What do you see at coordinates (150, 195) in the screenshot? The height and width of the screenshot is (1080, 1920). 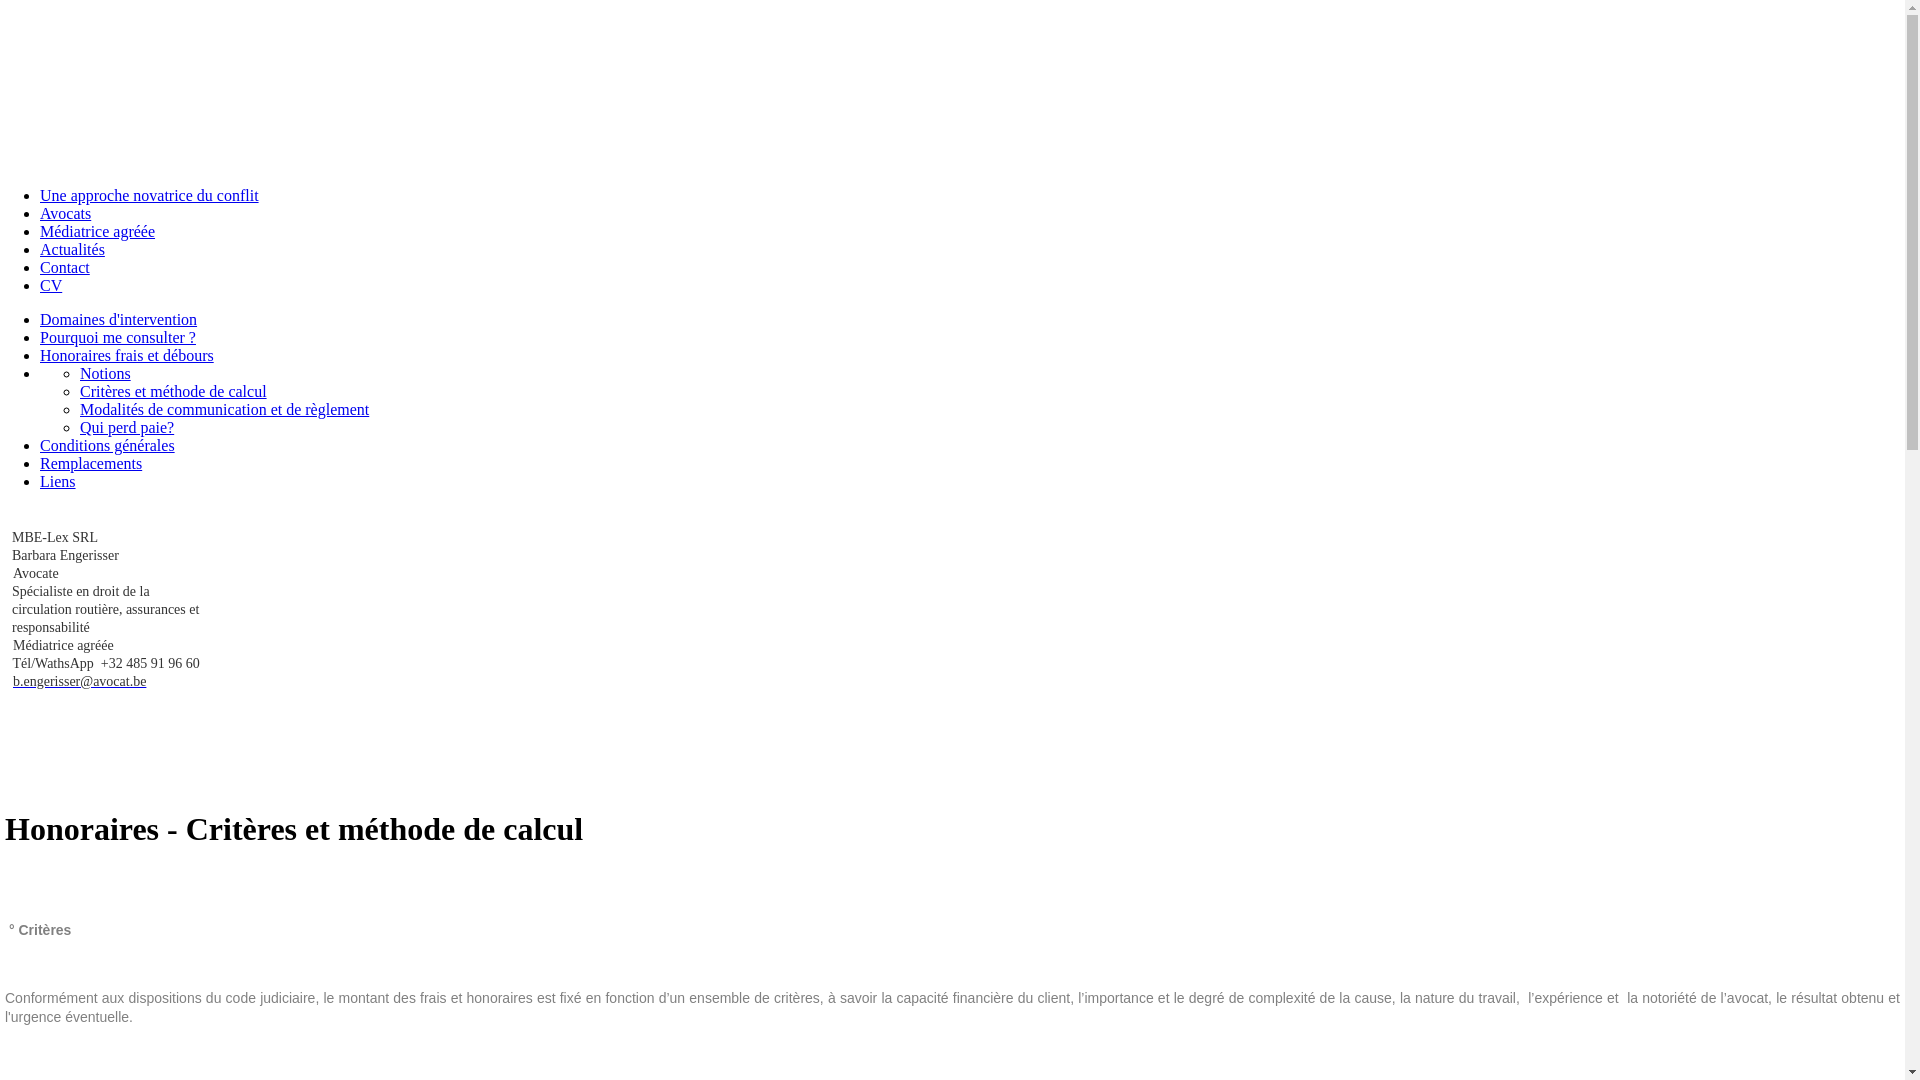 I see `Une approche novatrice du conflit` at bounding box center [150, 195].